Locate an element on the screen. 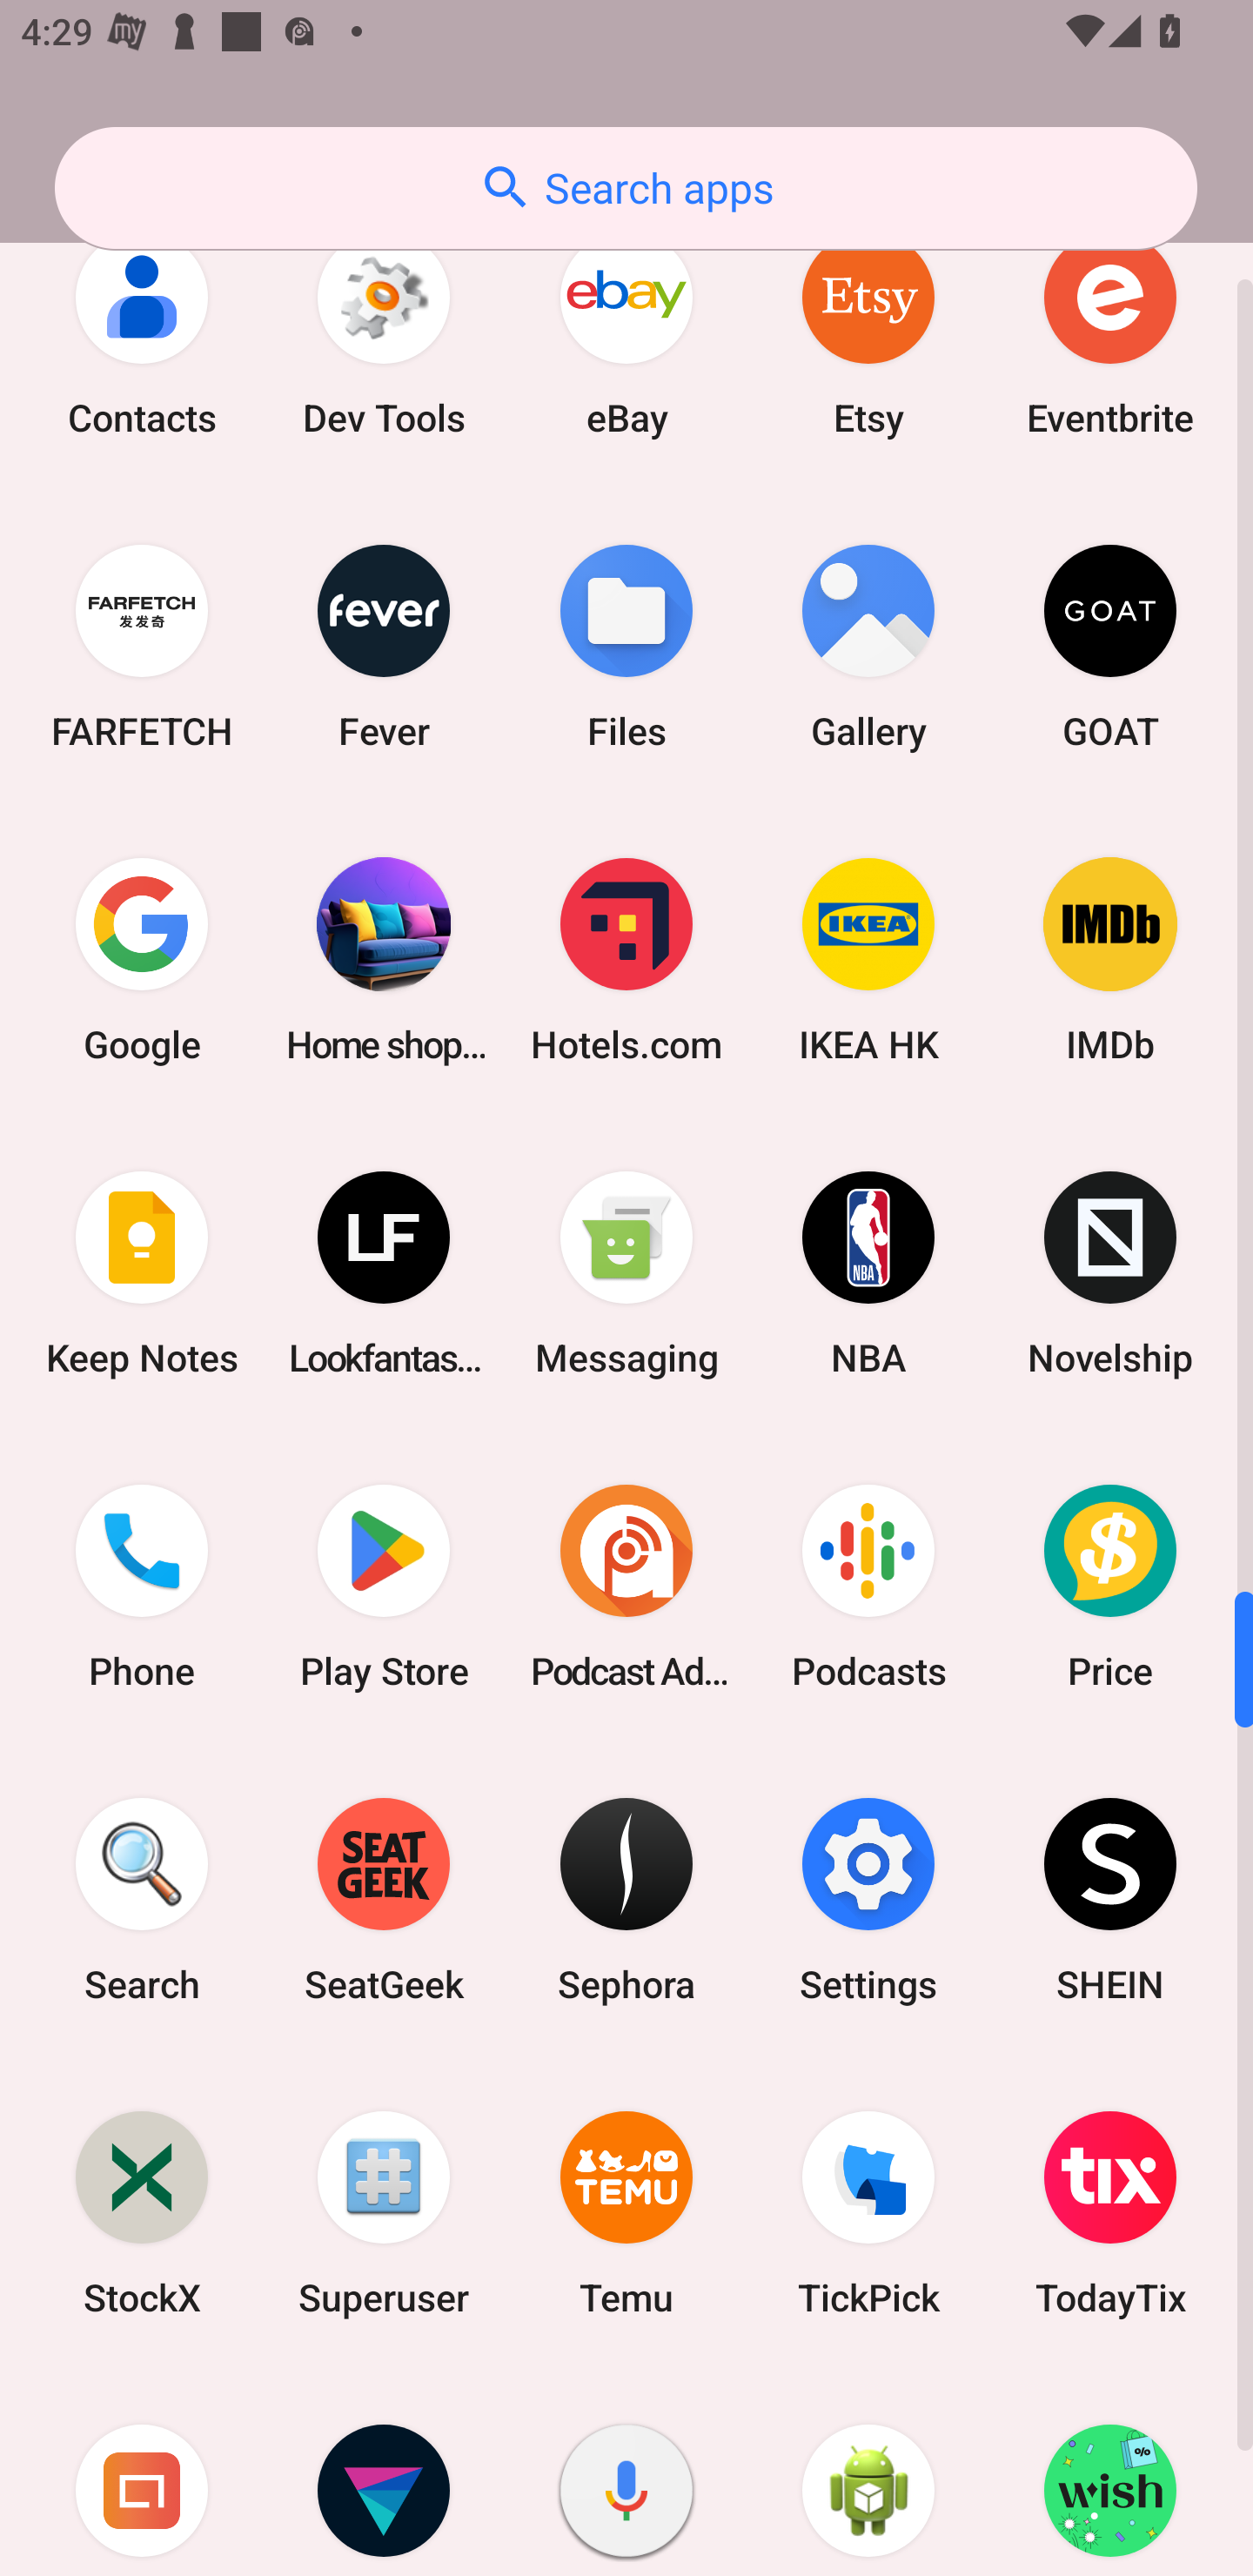 The height and width of the screenshot is (2576, 1253). Hotels.com is located at coordinates (626, 959).